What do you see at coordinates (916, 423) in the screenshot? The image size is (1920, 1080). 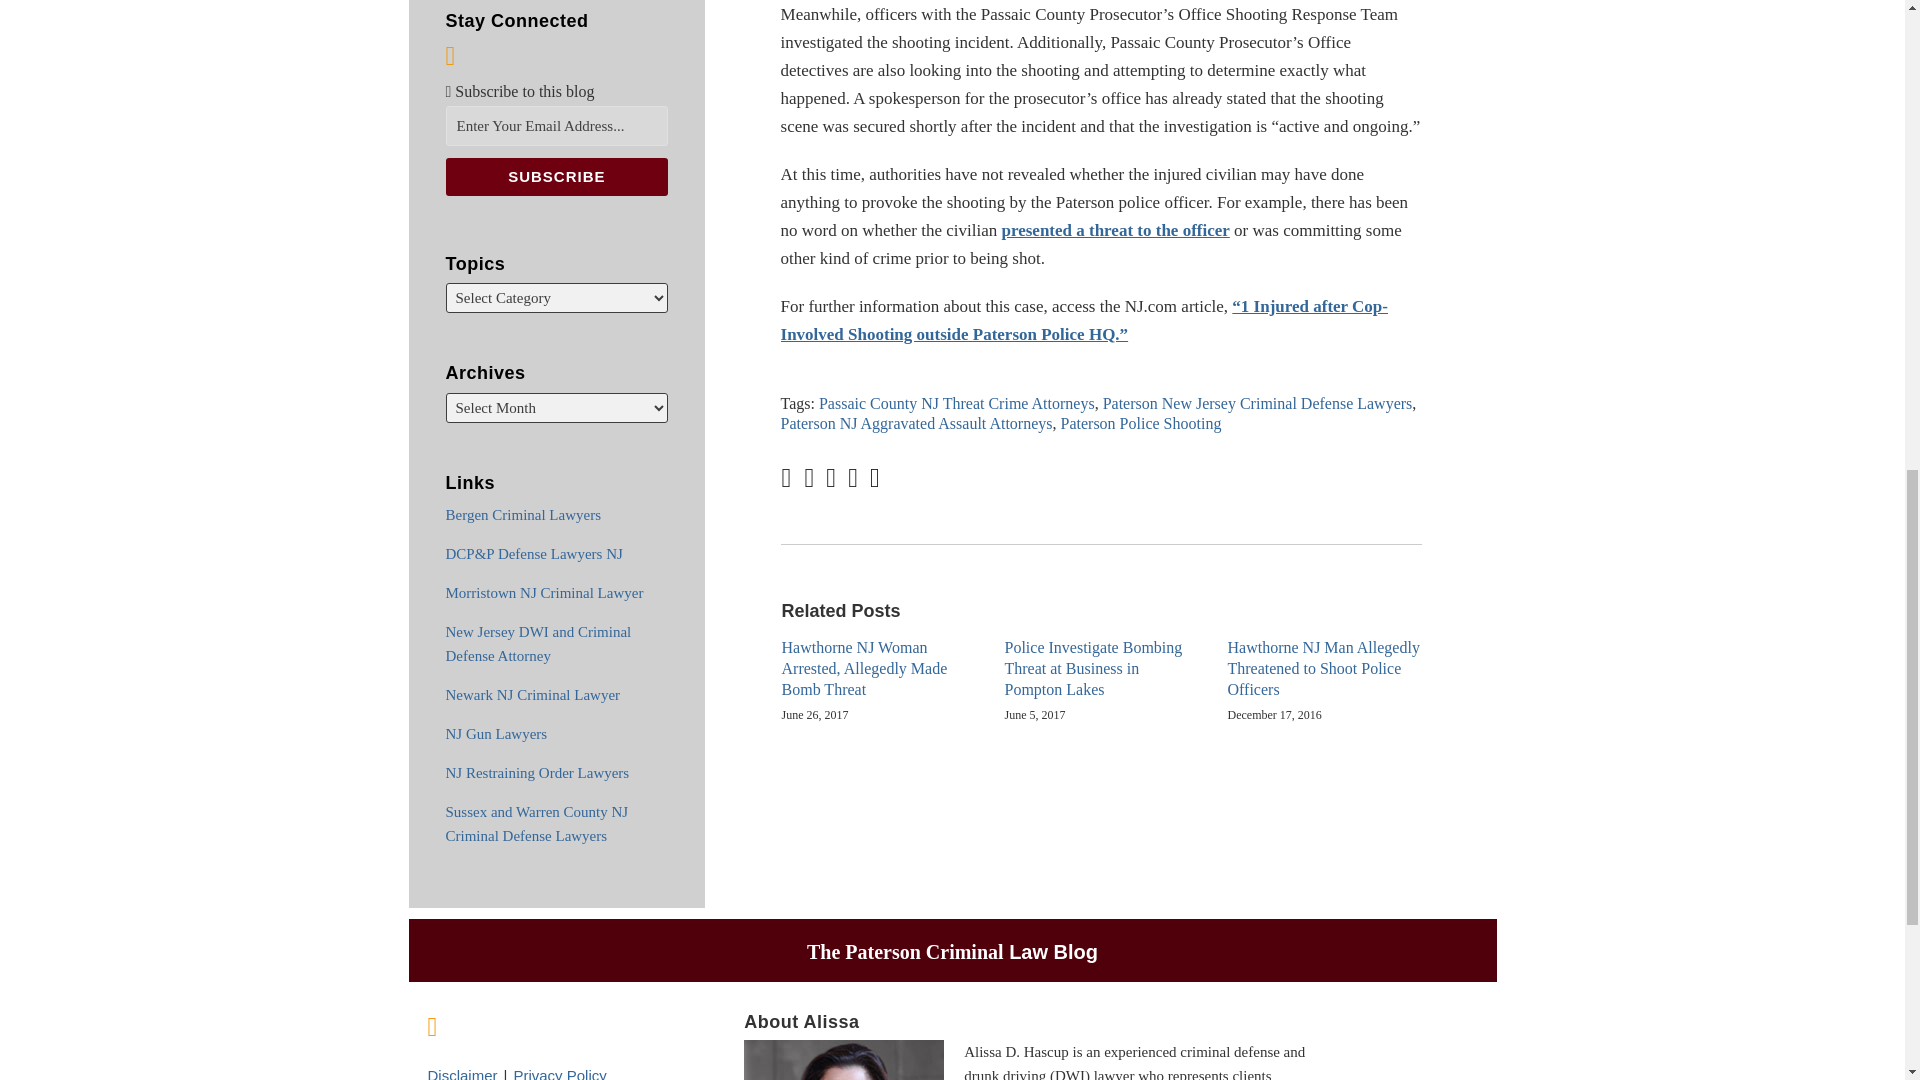 I see `Paterson NJ Aggravated Assault Attorneys` at bounding box center [916, 423].